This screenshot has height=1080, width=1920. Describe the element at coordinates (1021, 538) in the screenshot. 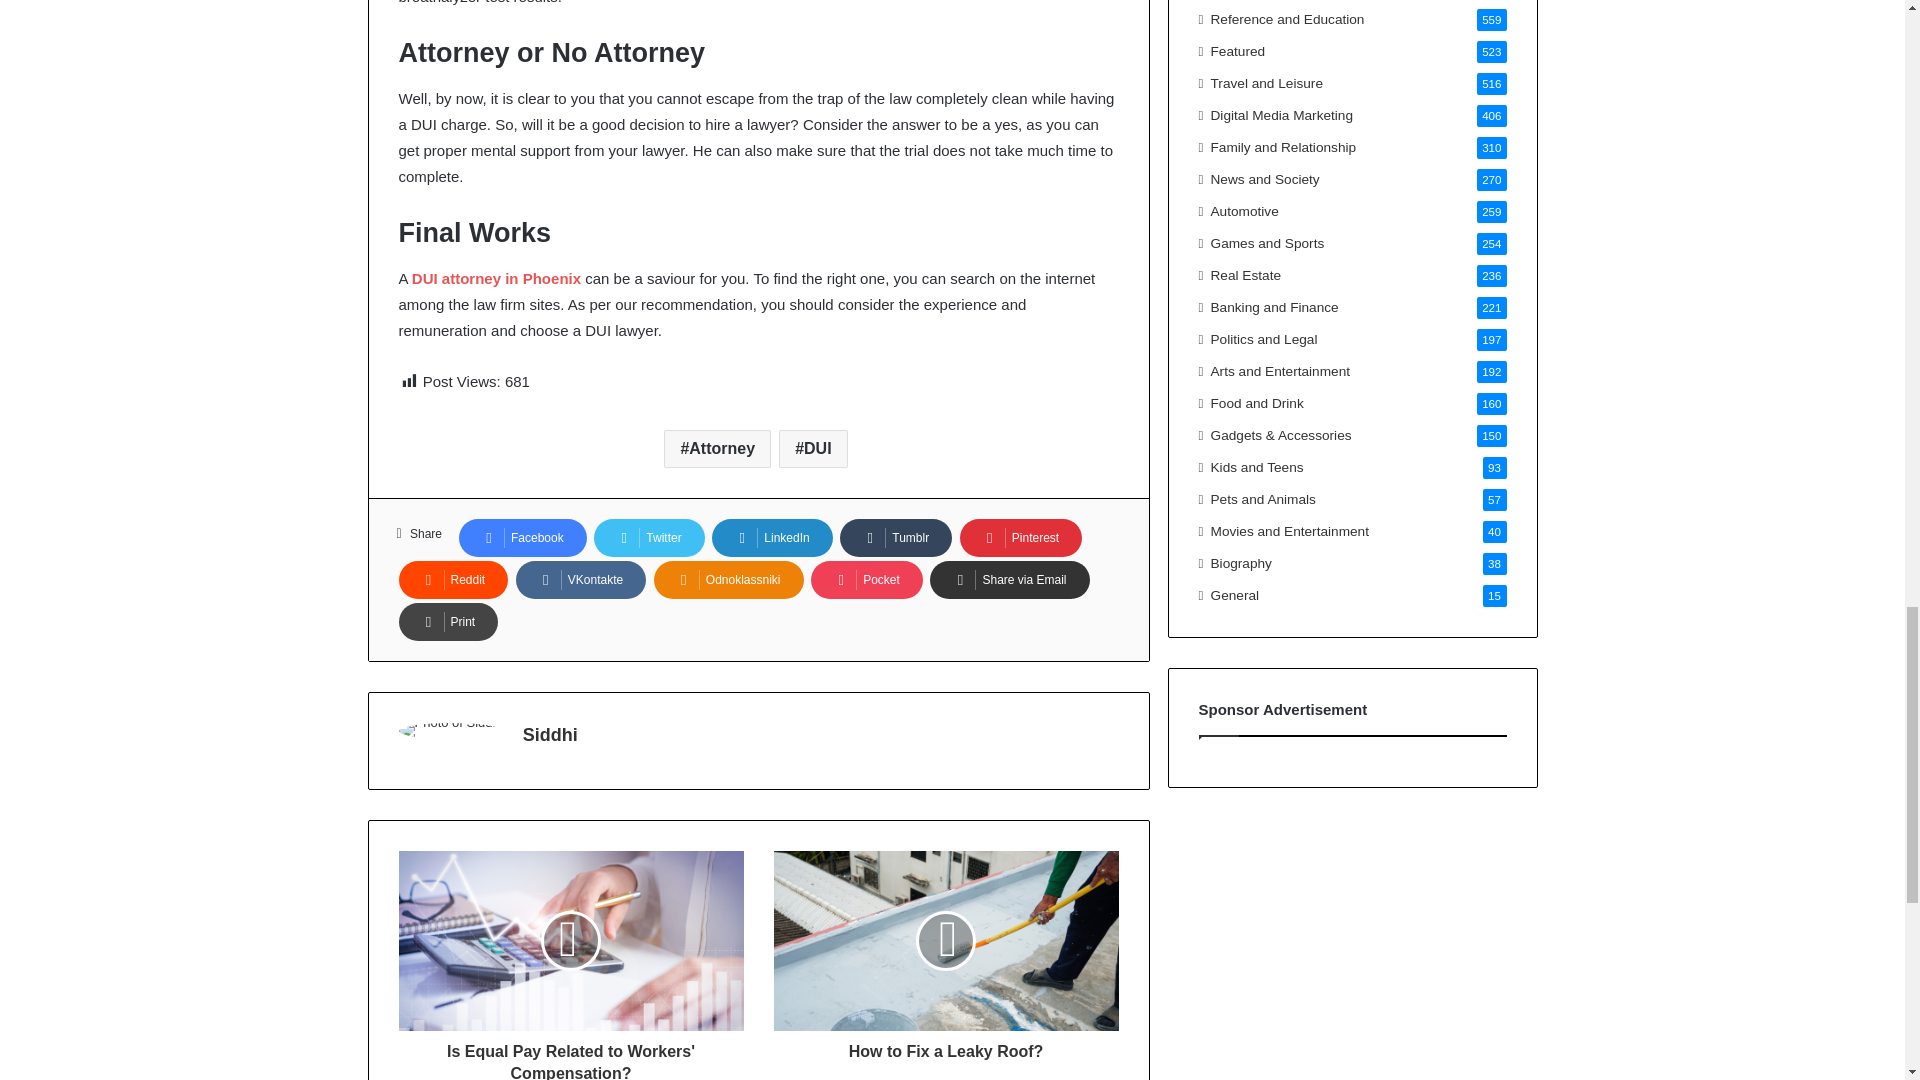

I see `Pinterest` at that location.